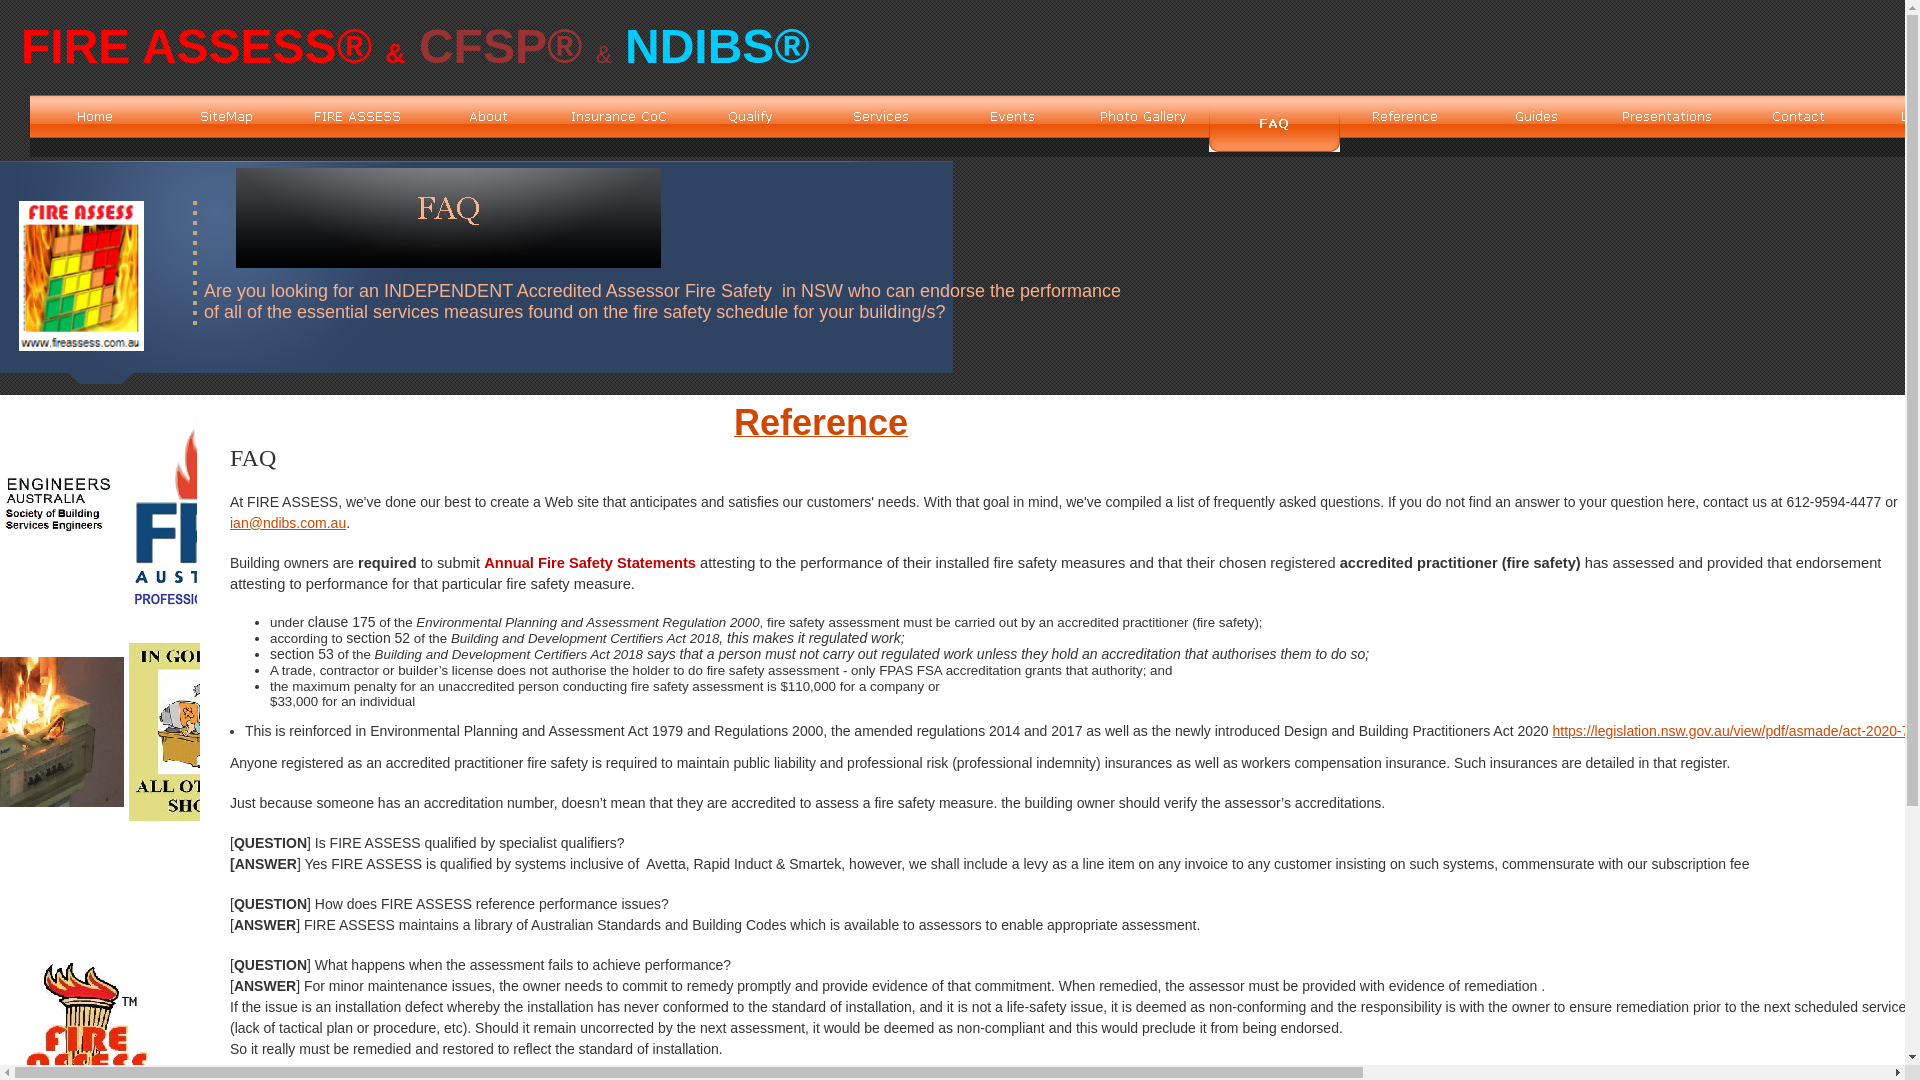 The width and height of the screenshot is (1920, 1080). I want to click on Services, so click(882, 116).